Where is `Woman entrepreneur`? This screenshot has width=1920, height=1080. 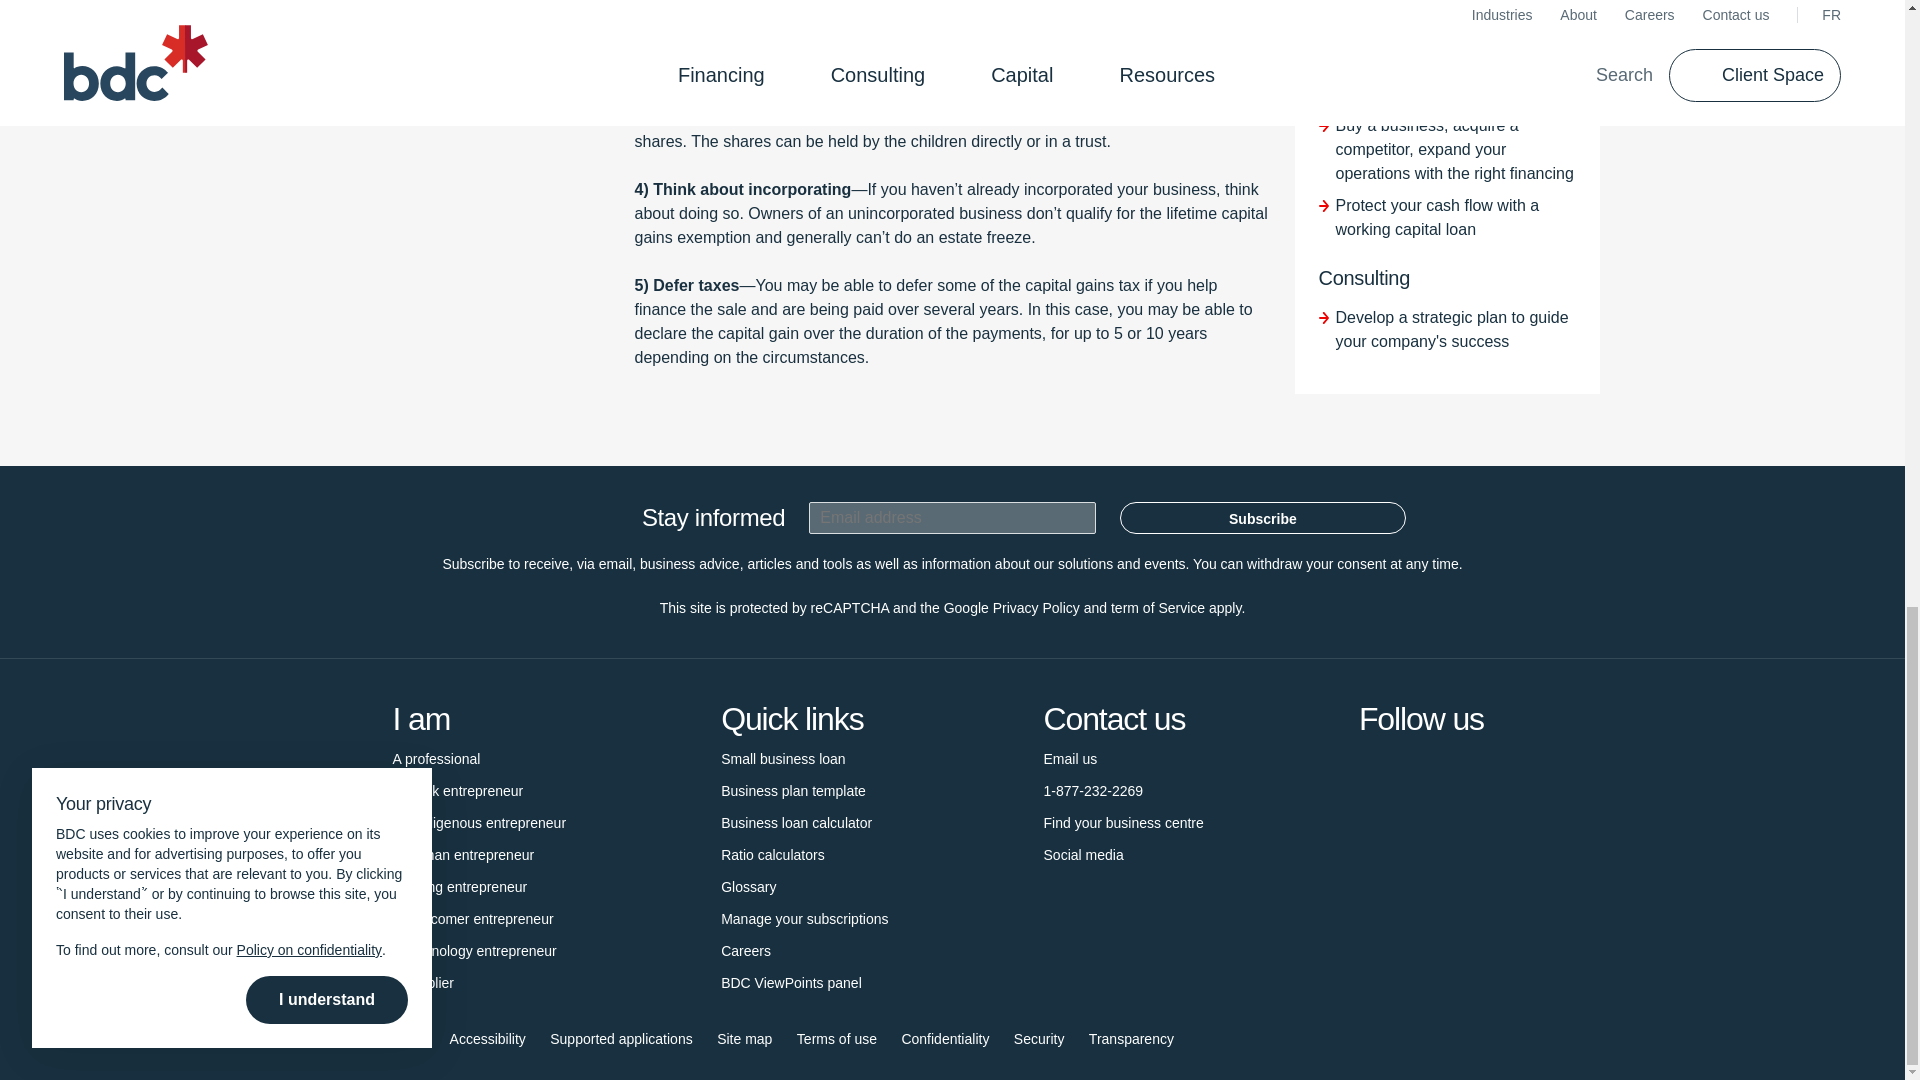
Woman entrepreneur is located at coordinates (462, 854).